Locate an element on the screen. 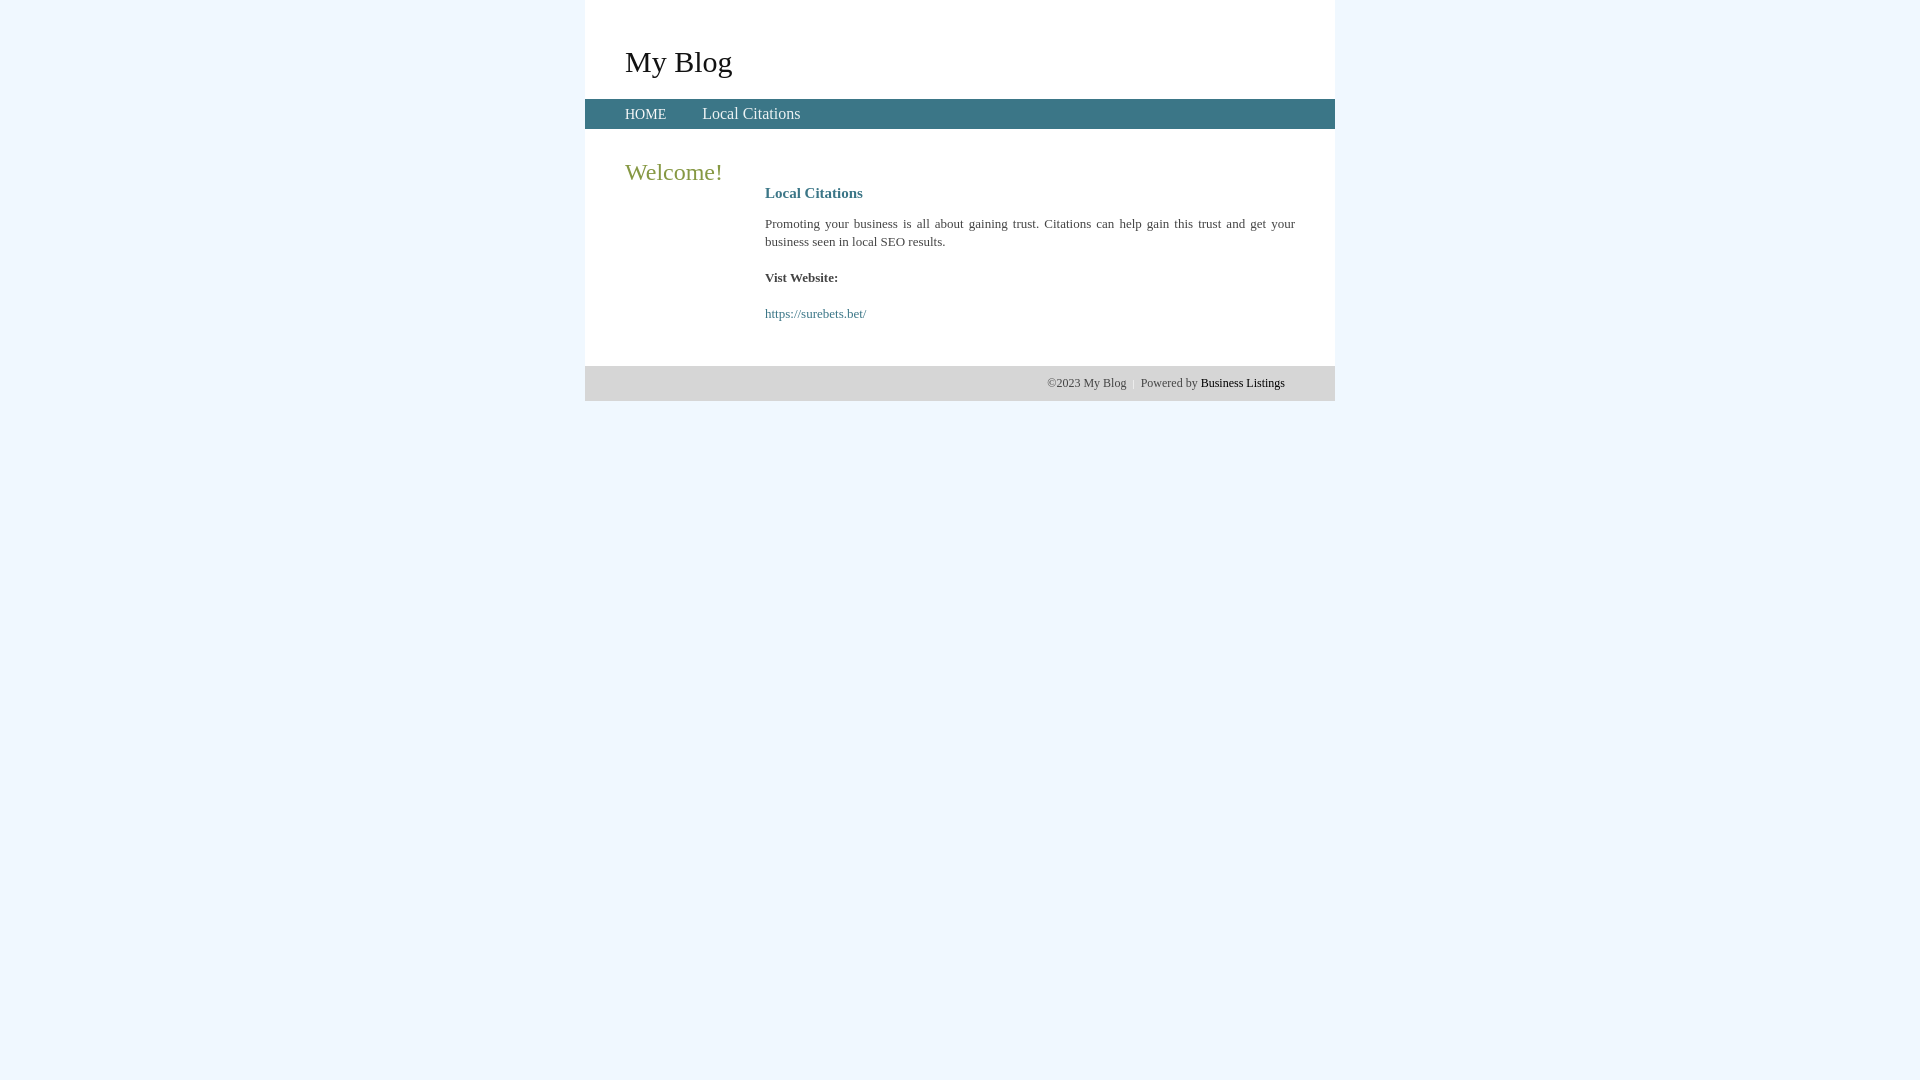  Local Citations is located at coordinates (751, 114).